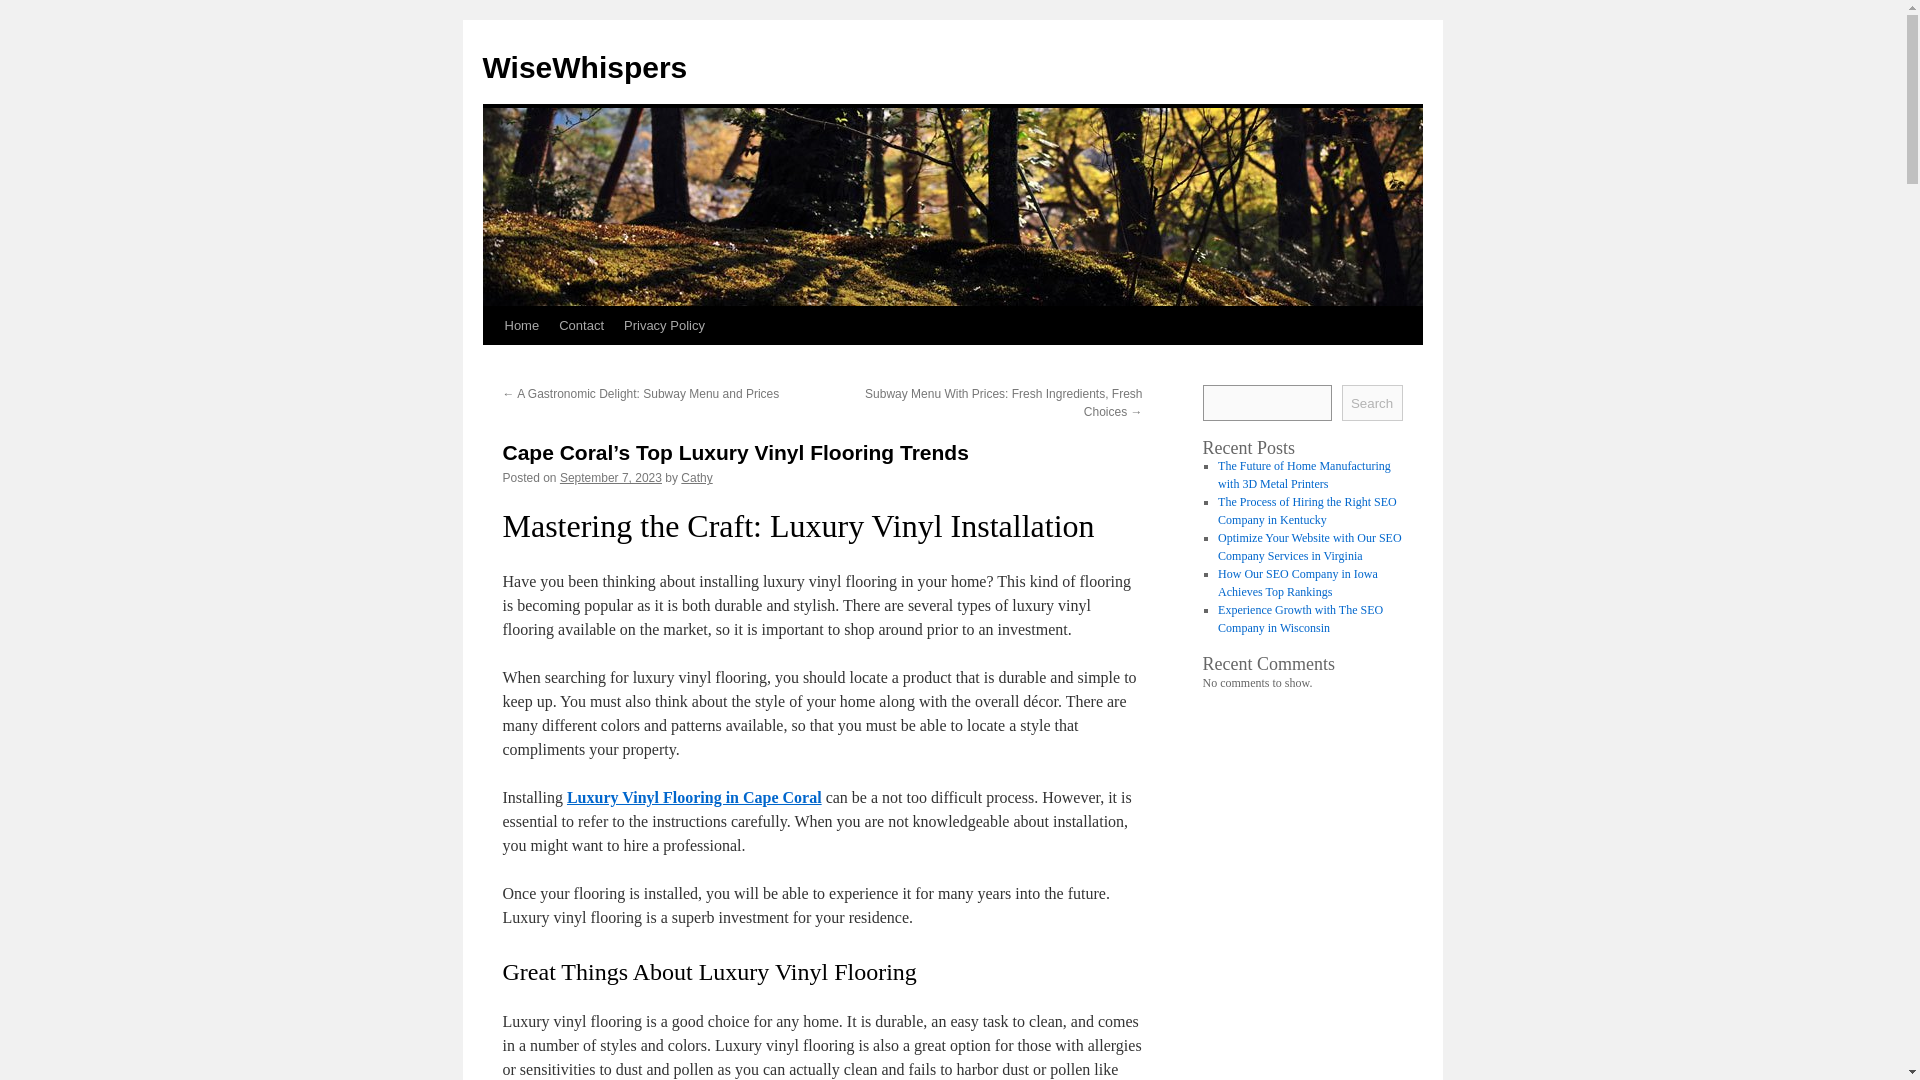 Image resolution: width=1920 pixels, height=1080 pixels. I want to click on Search, so click(1372, 402).